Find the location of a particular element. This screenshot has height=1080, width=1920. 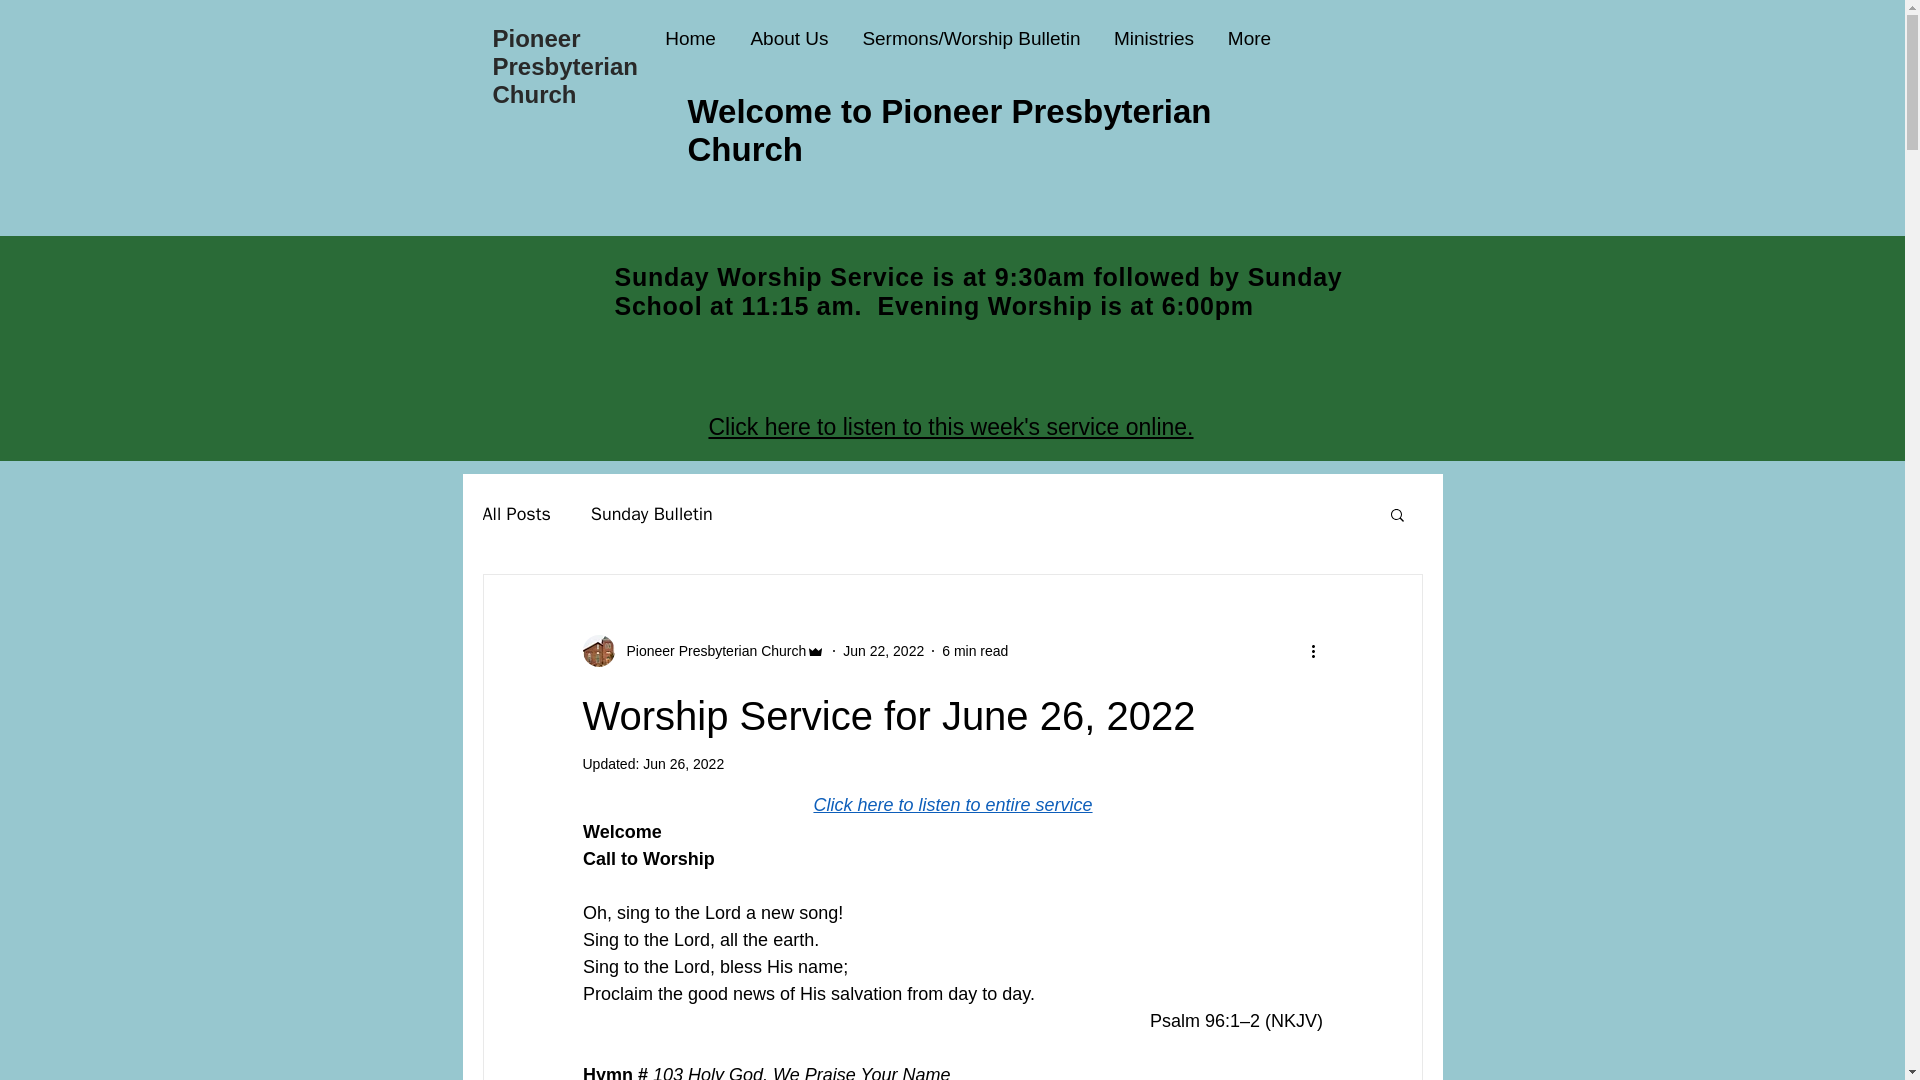

Sunday Bulletin is located at coordinates (652, 514).